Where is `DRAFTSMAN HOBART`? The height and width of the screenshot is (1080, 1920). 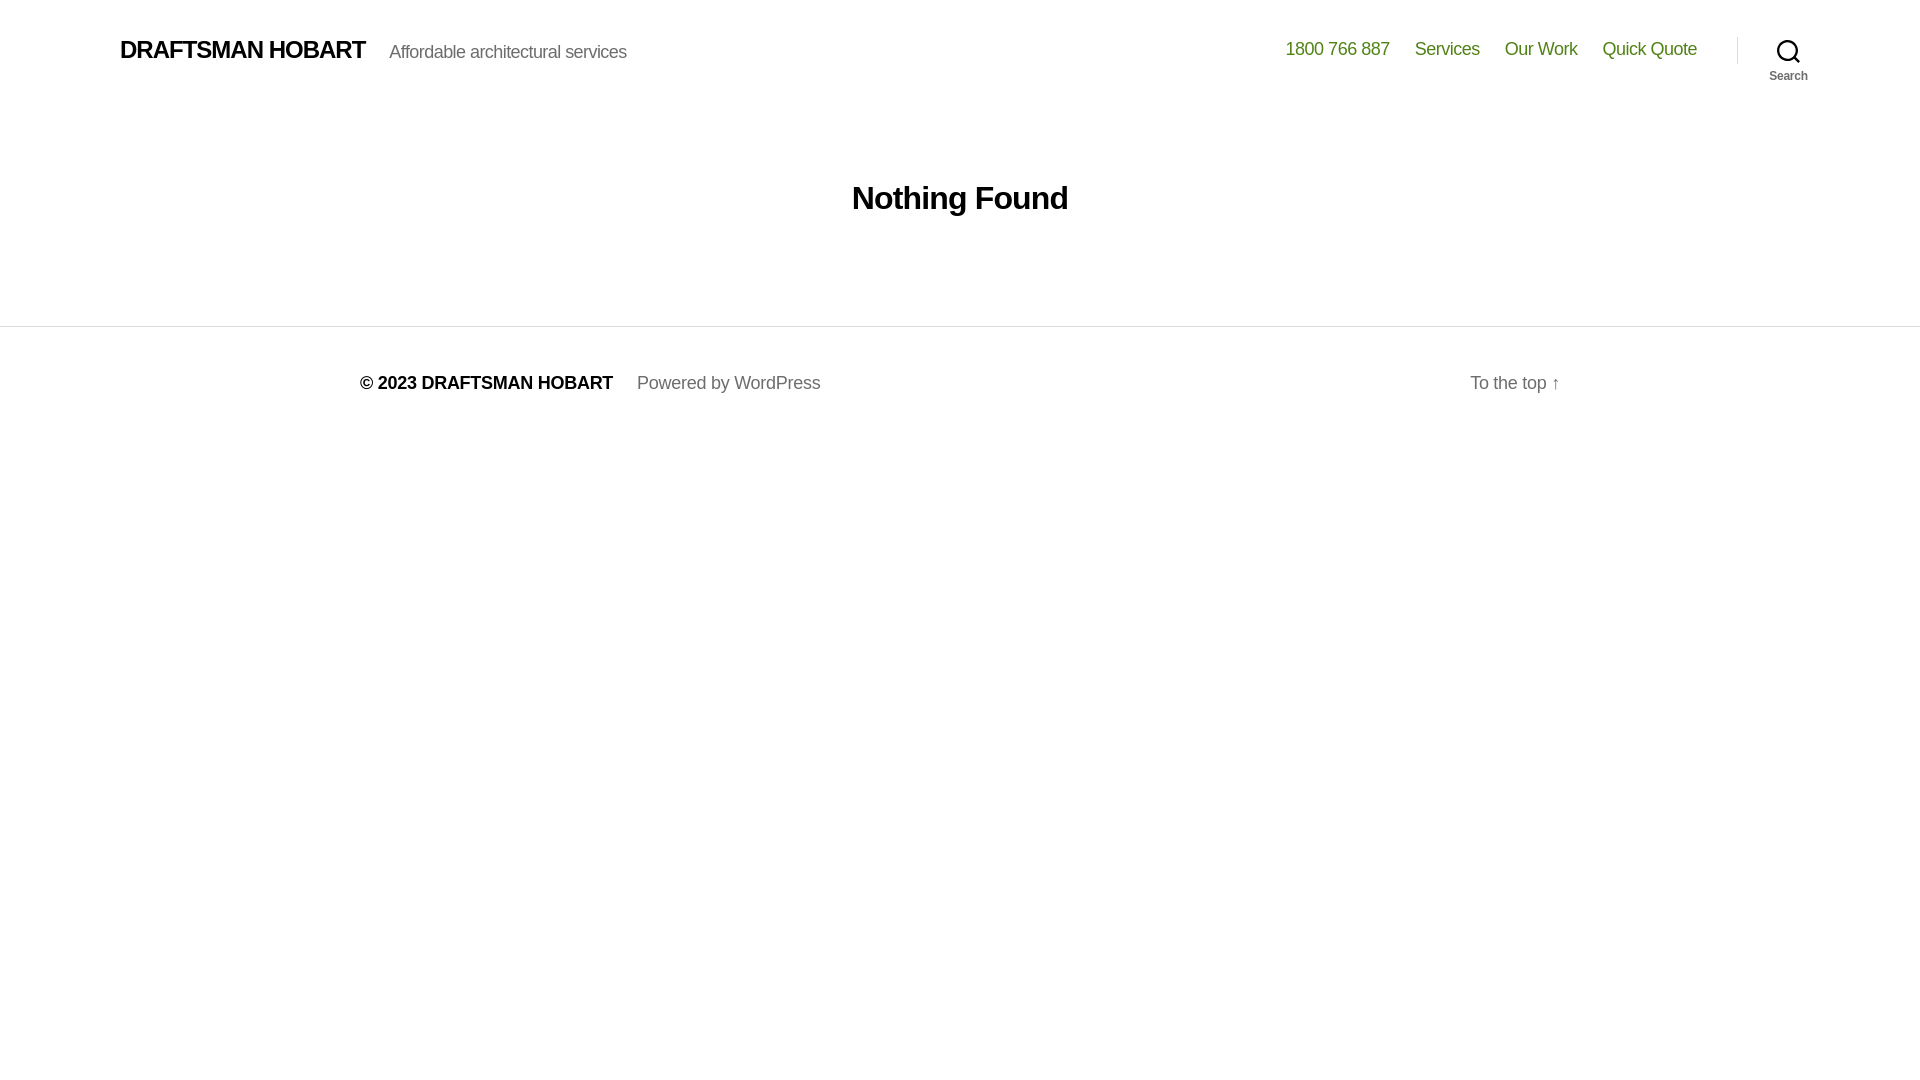 DRAFTSMAN HOBART is located at coordinates (517, 383).